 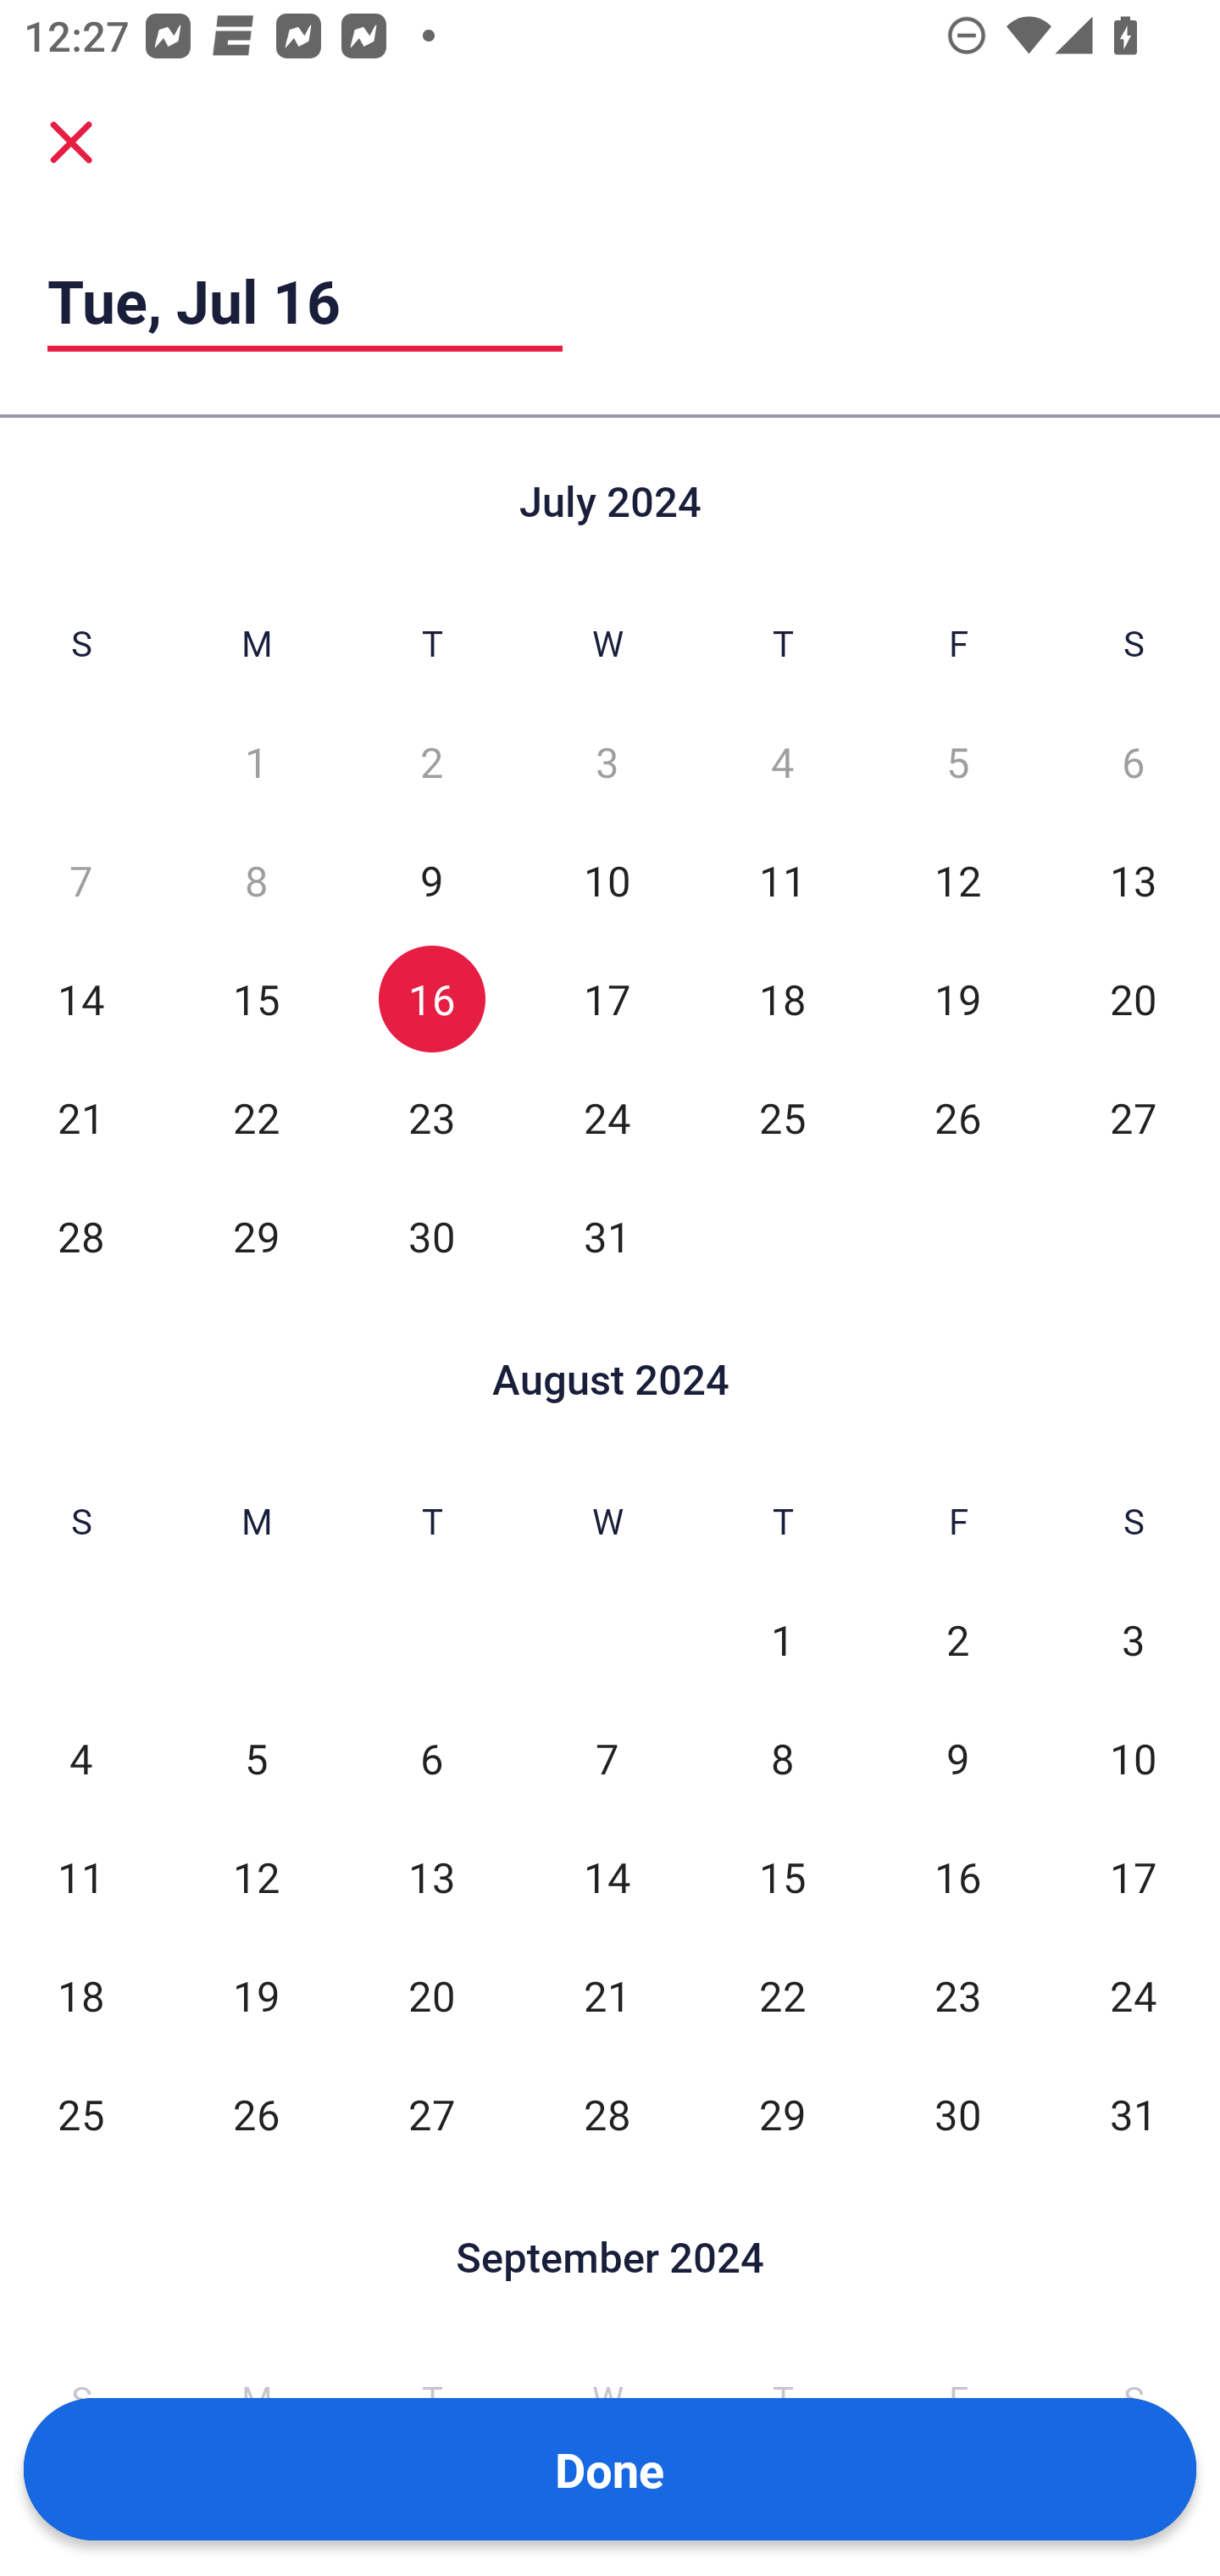 I want to click on Cancel, so click(x=71, y=141).